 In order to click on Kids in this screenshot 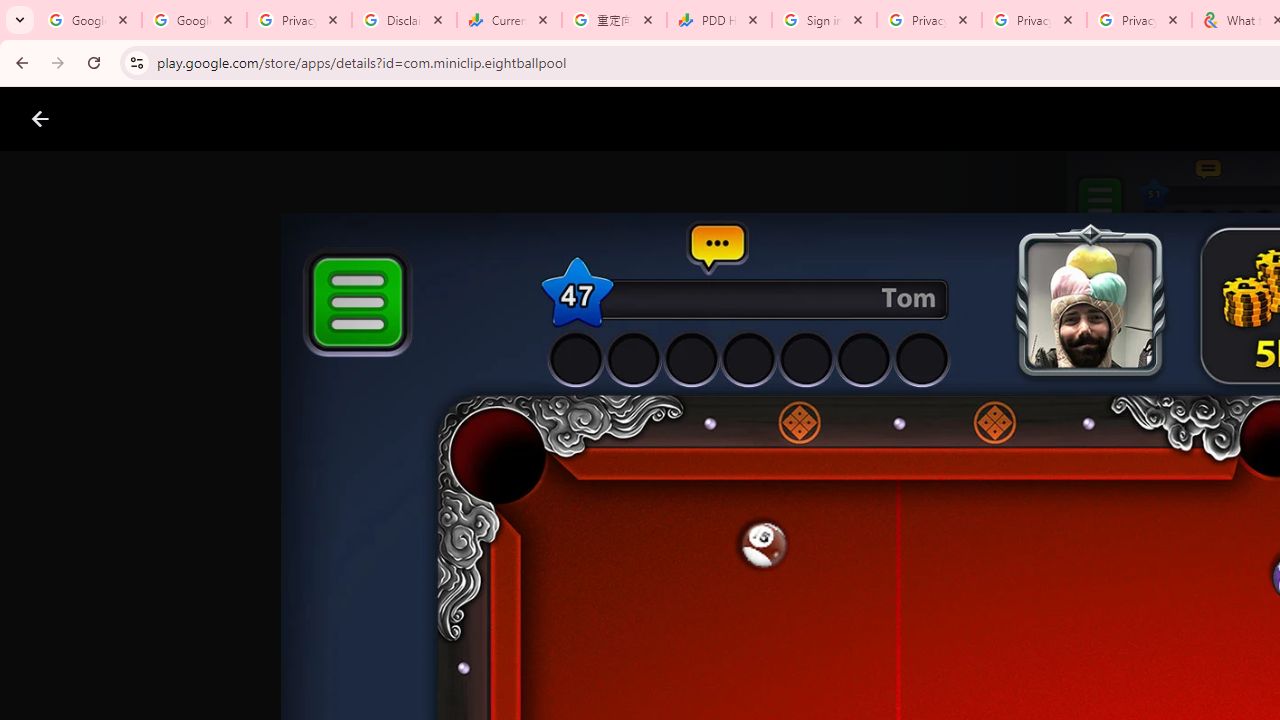, I will do `click(386, 119)`.